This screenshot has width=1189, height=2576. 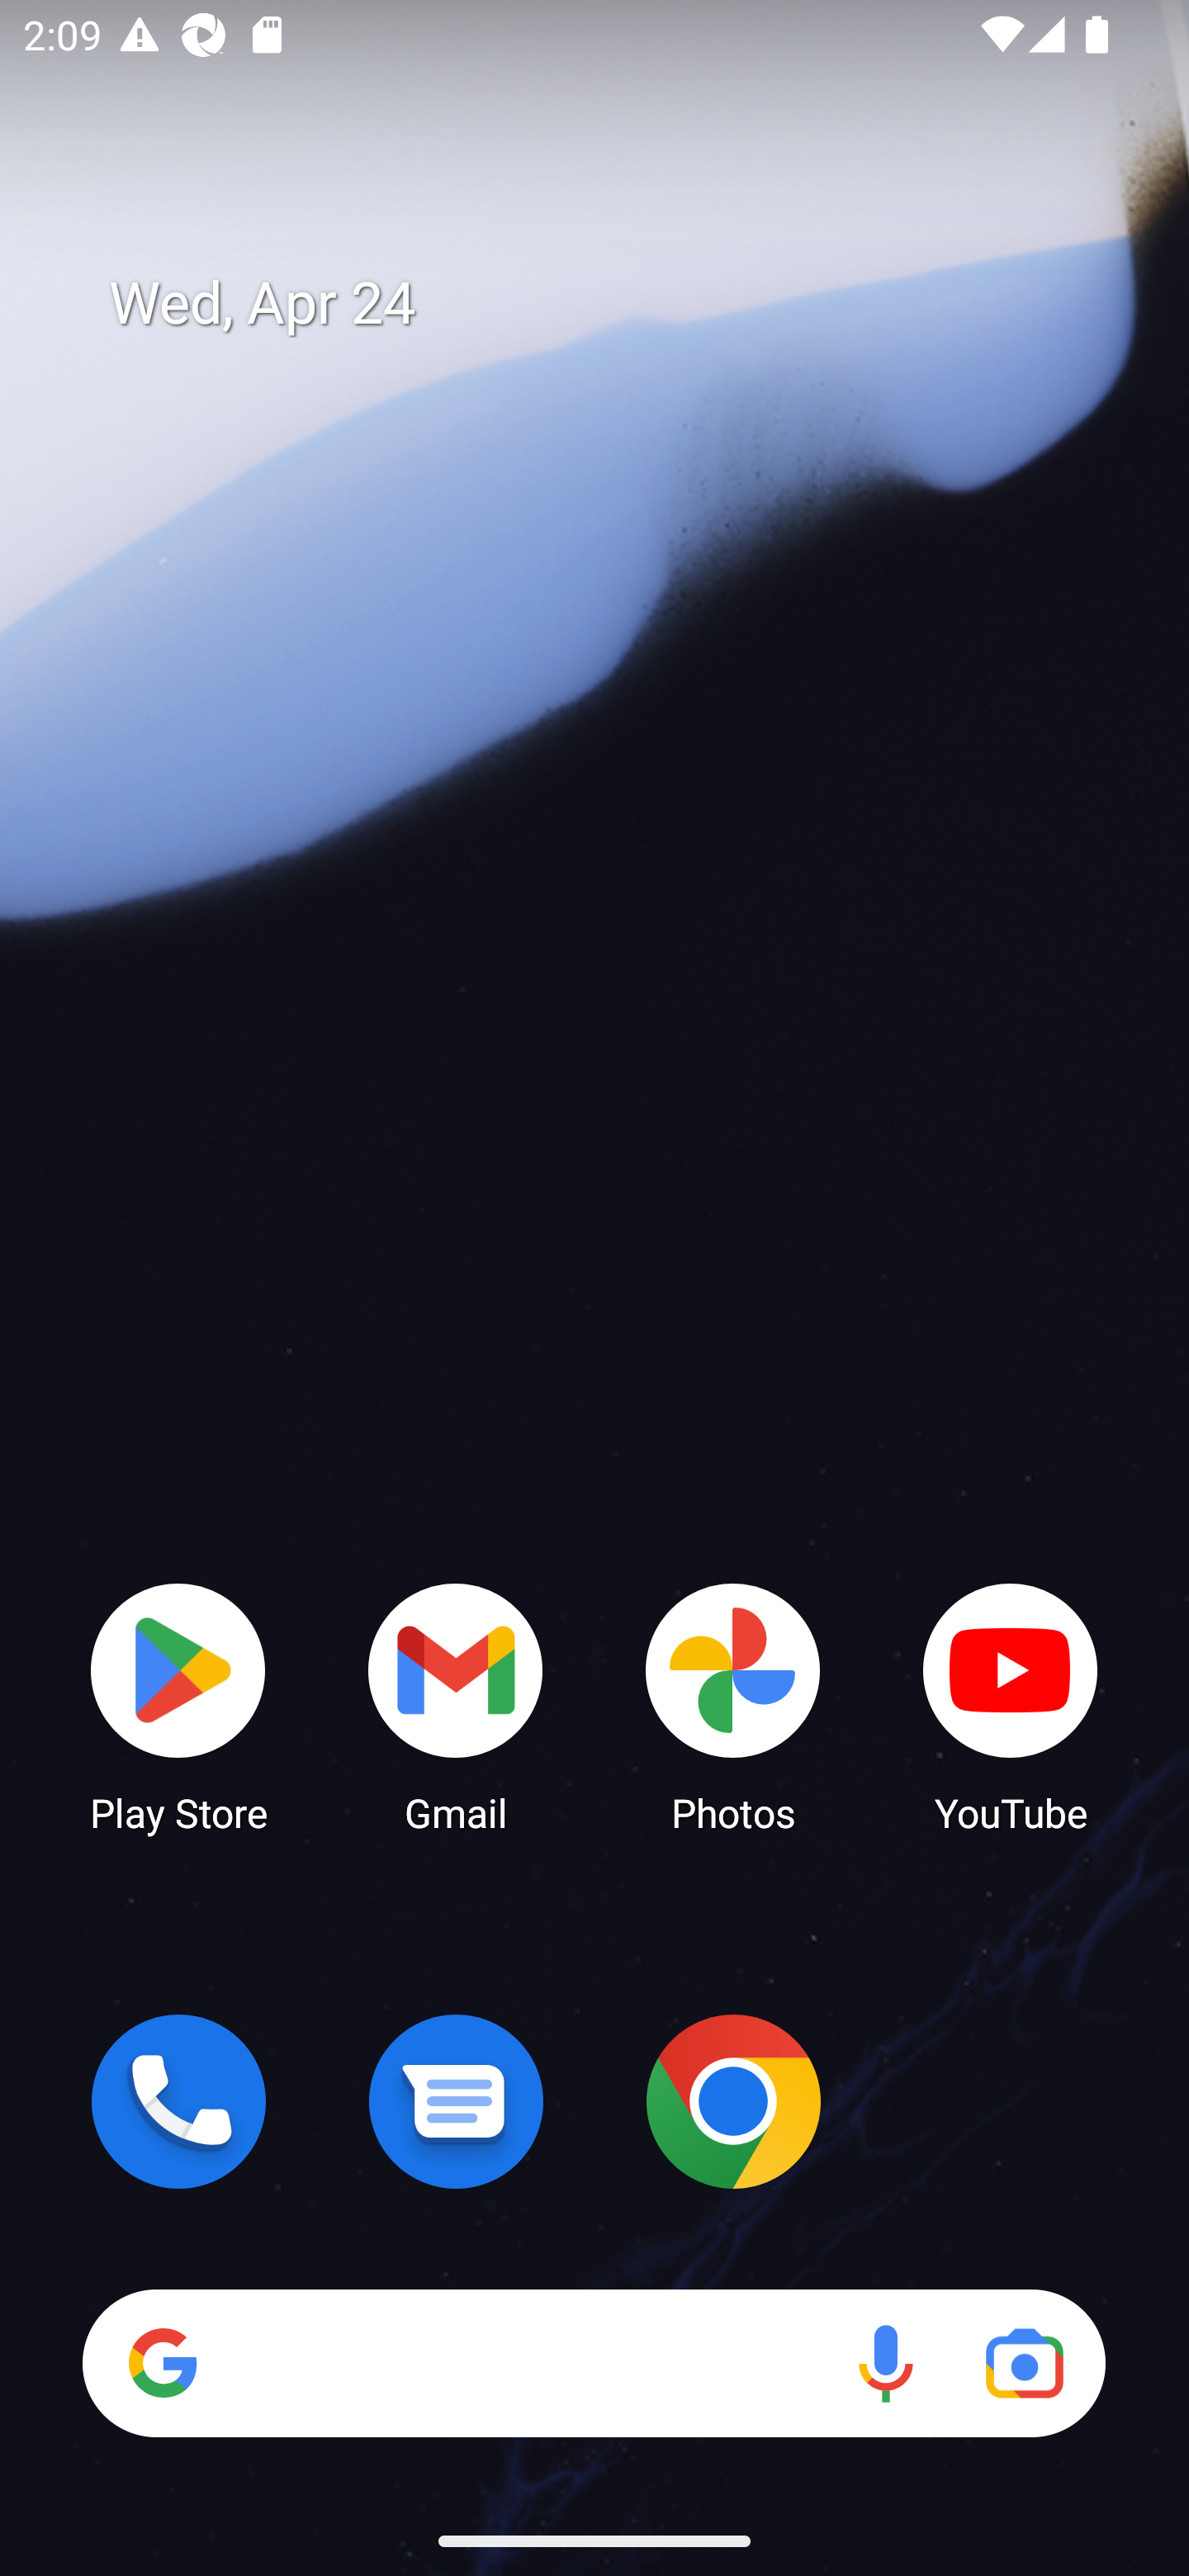 I want to click on Wed, Apr 24, so click(x=618, y=304).